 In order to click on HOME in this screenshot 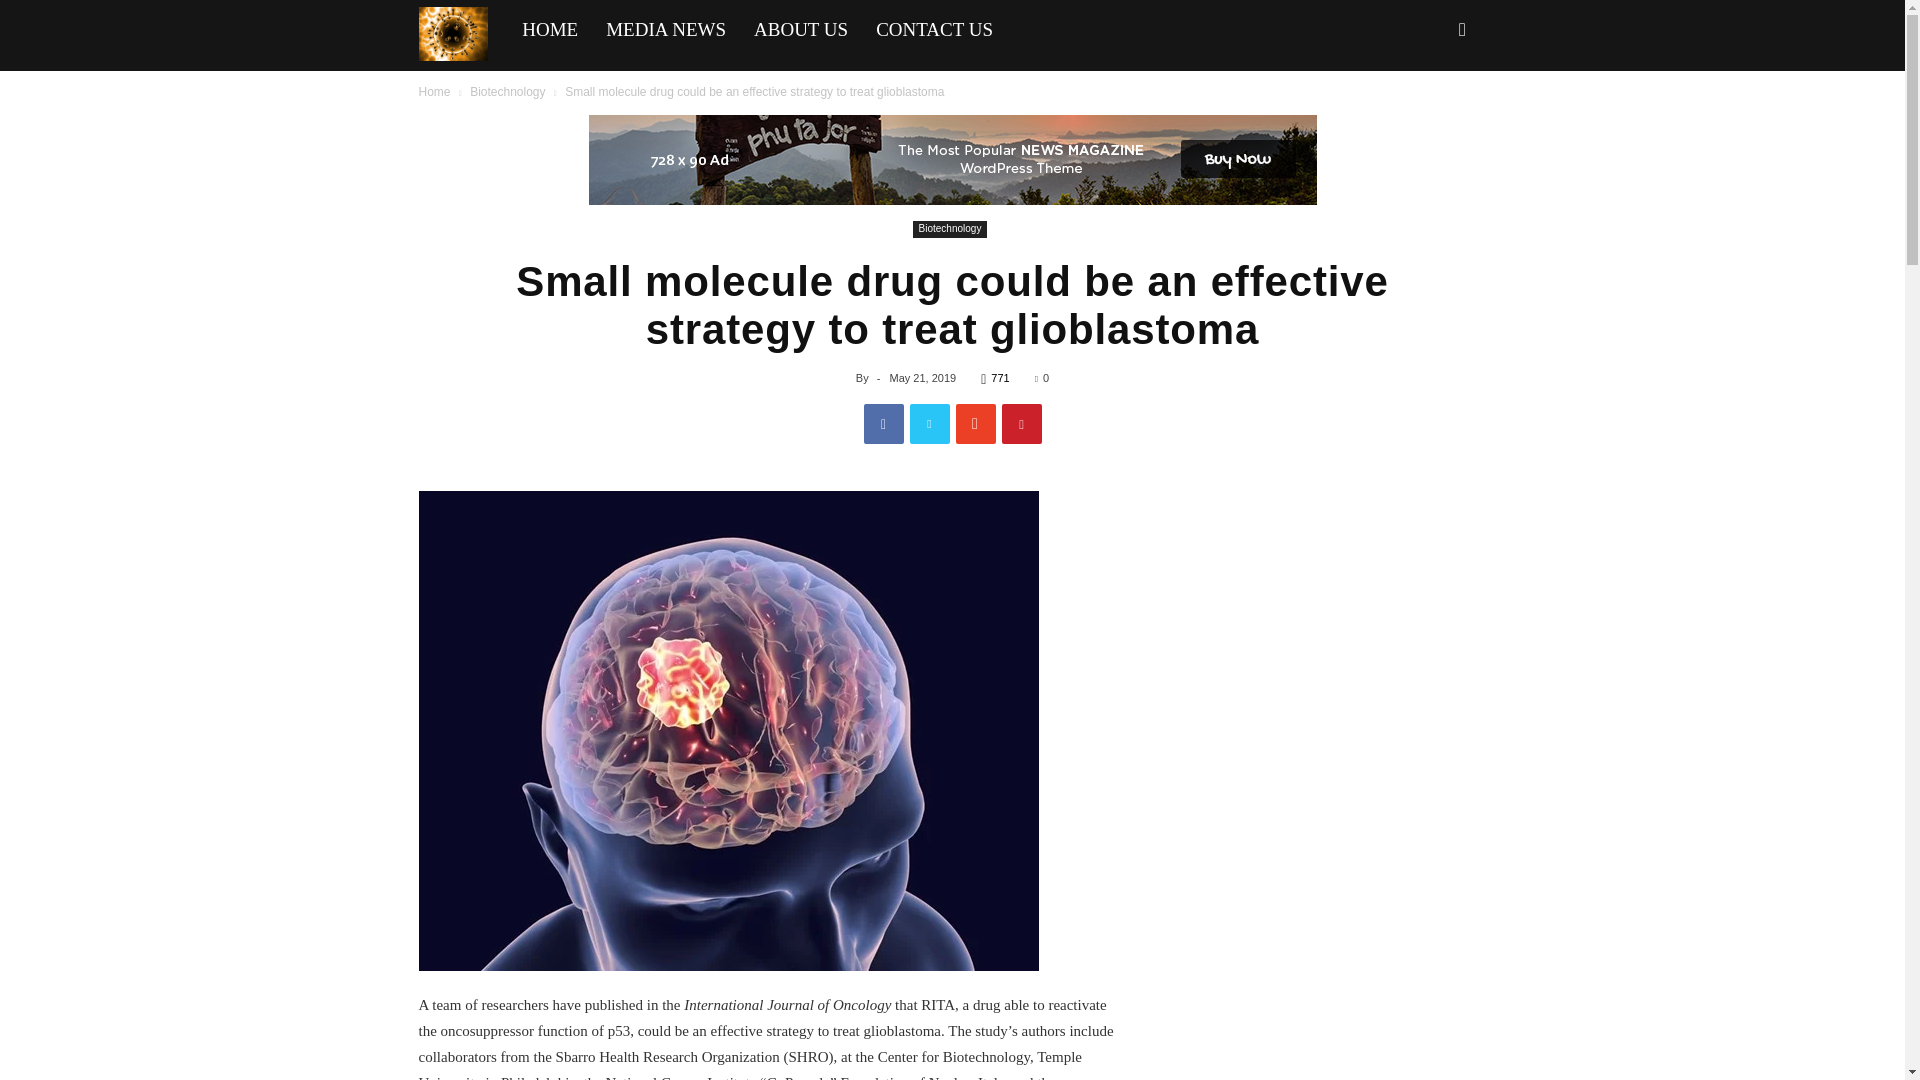, I will do `click(550, 30)`.